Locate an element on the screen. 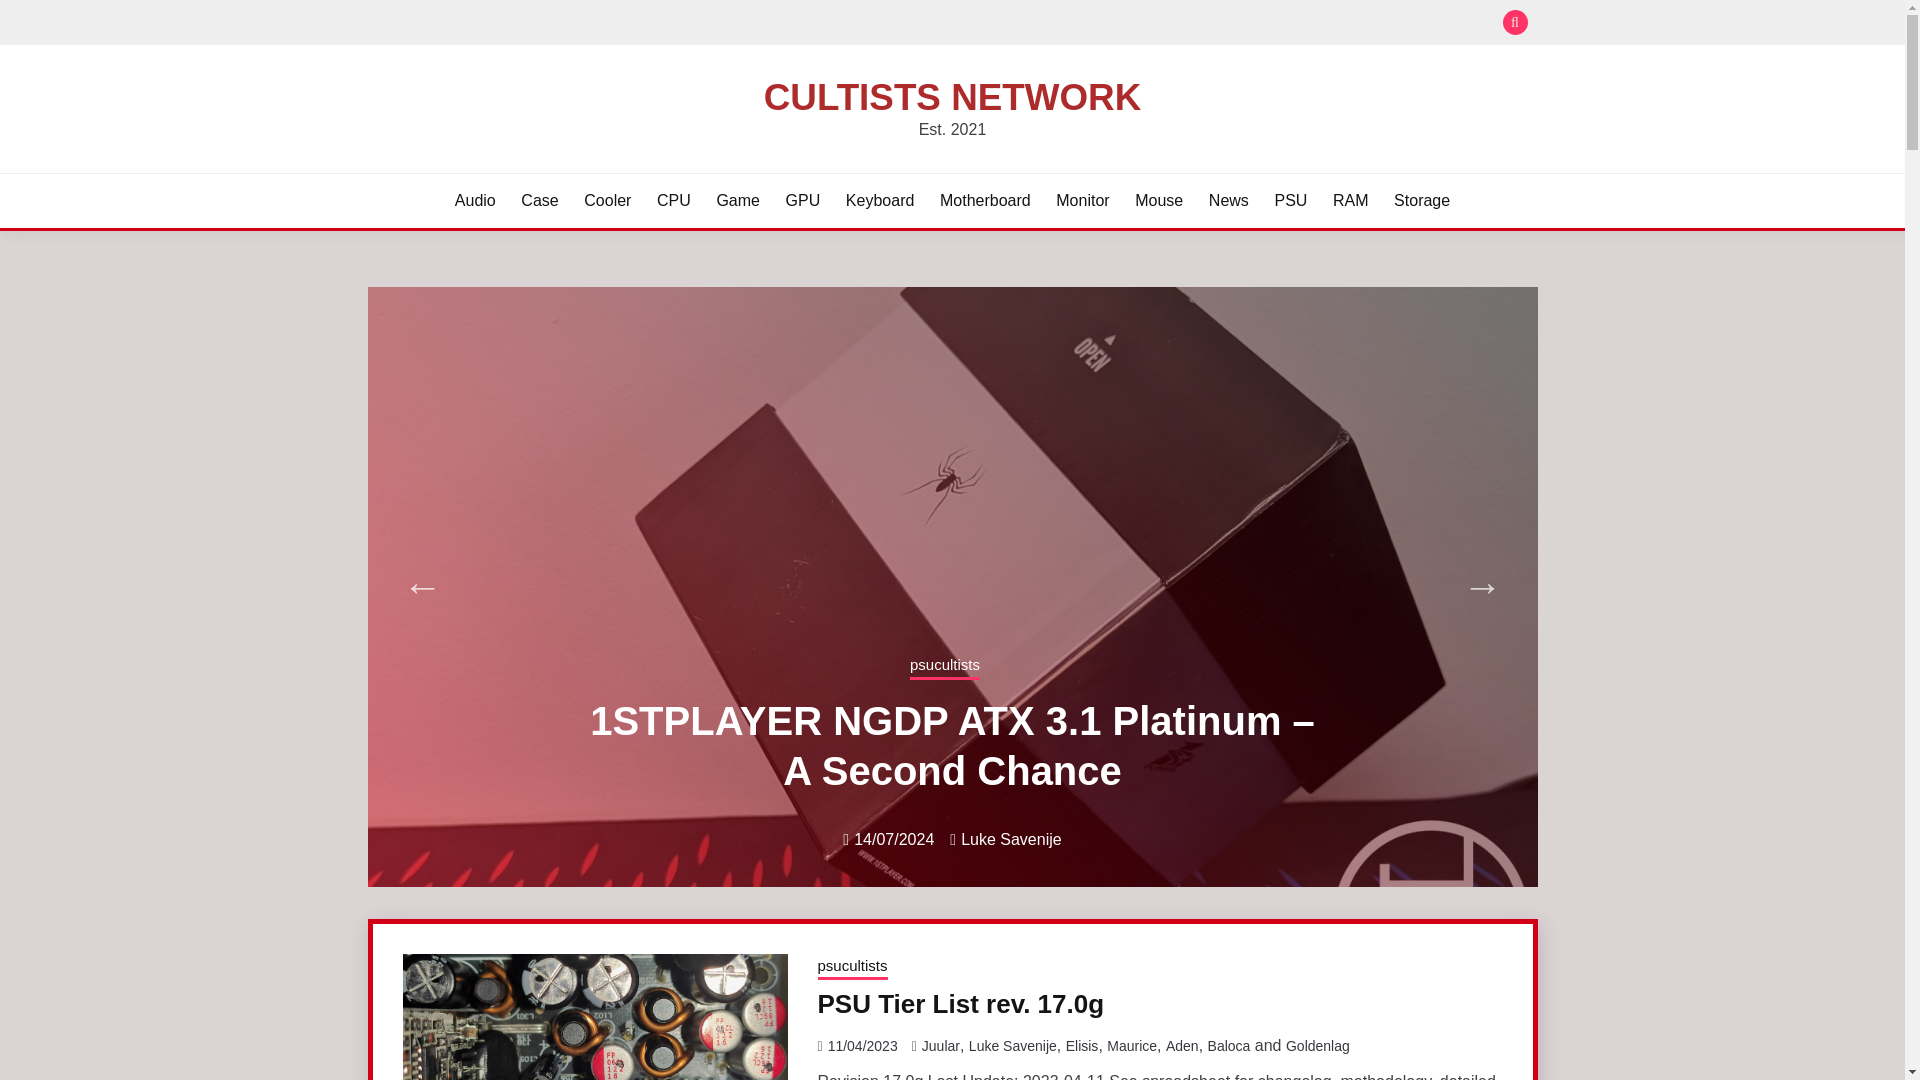 This screenshot has height=1080, width=1920. RAM is located at coordinates (1350, 200).